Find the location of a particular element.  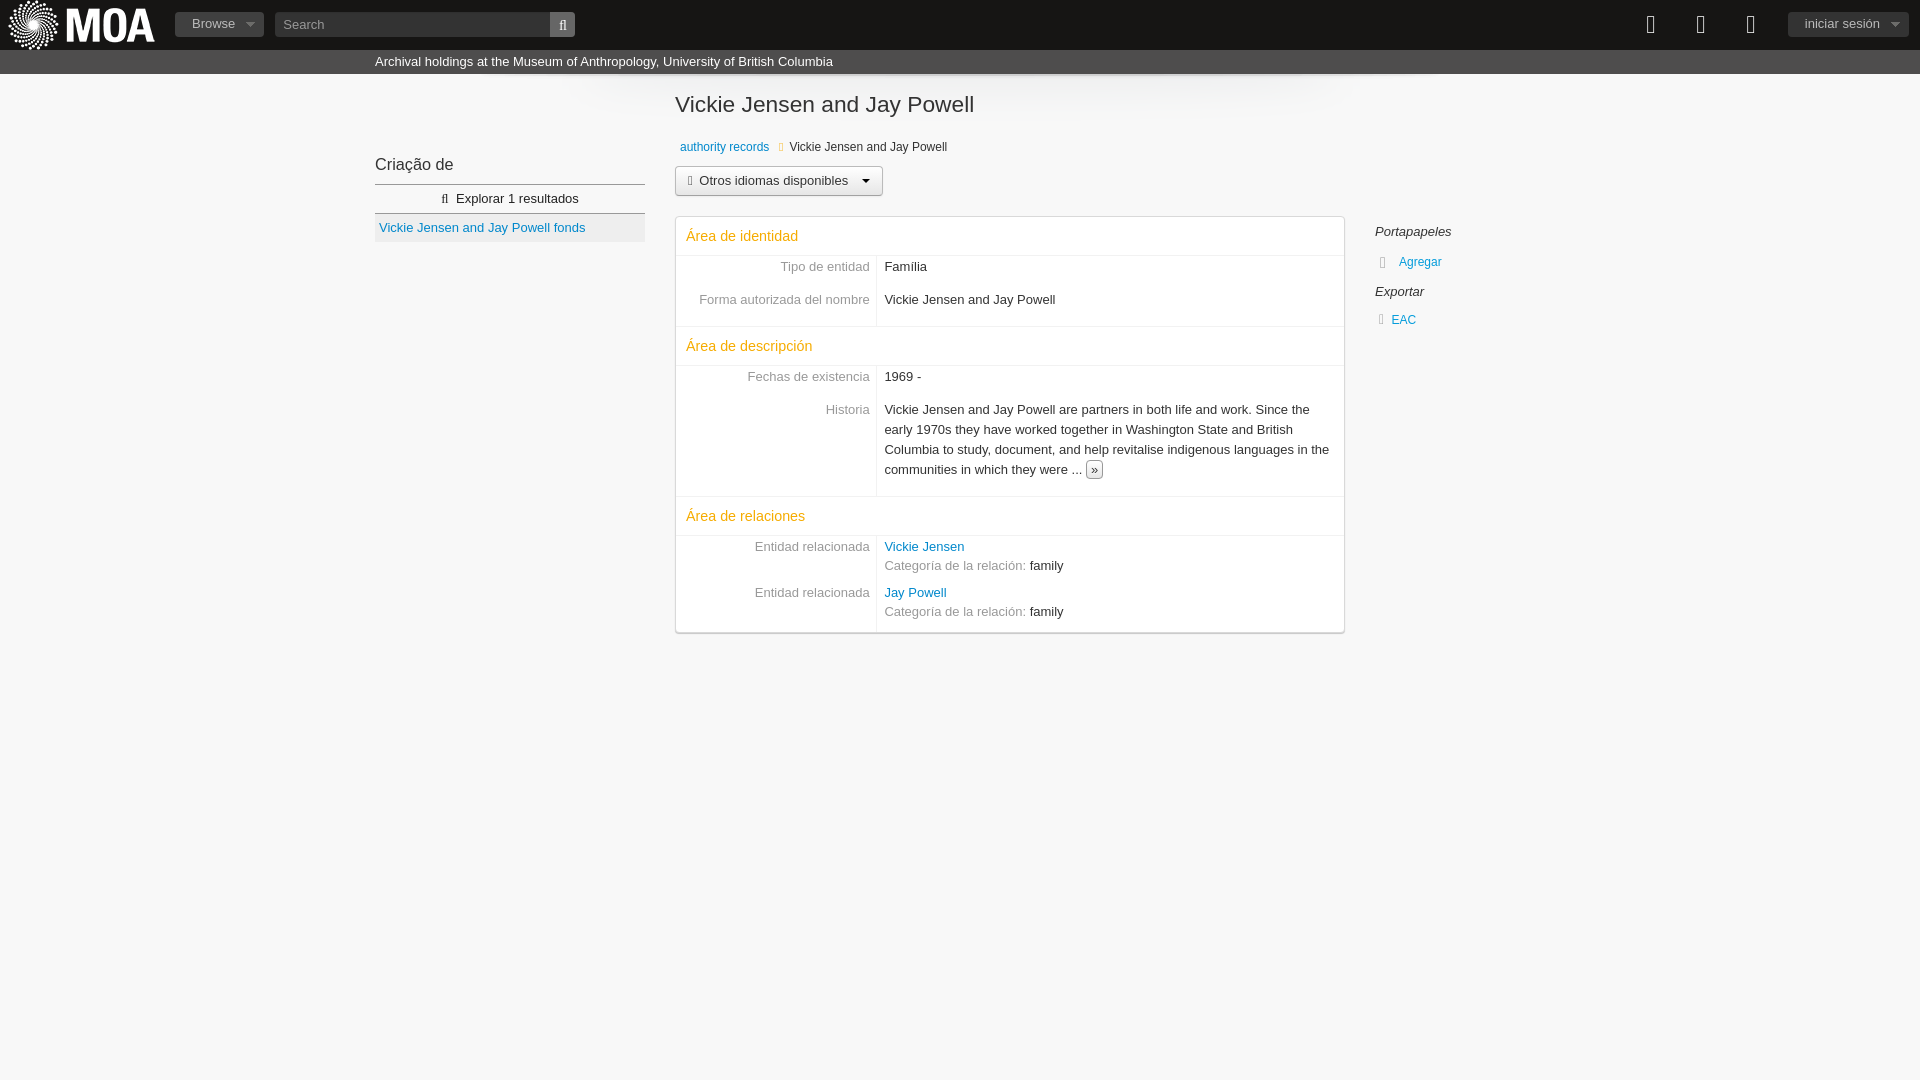

Otros idiomas disponibles is located at coordinates (779, 180).